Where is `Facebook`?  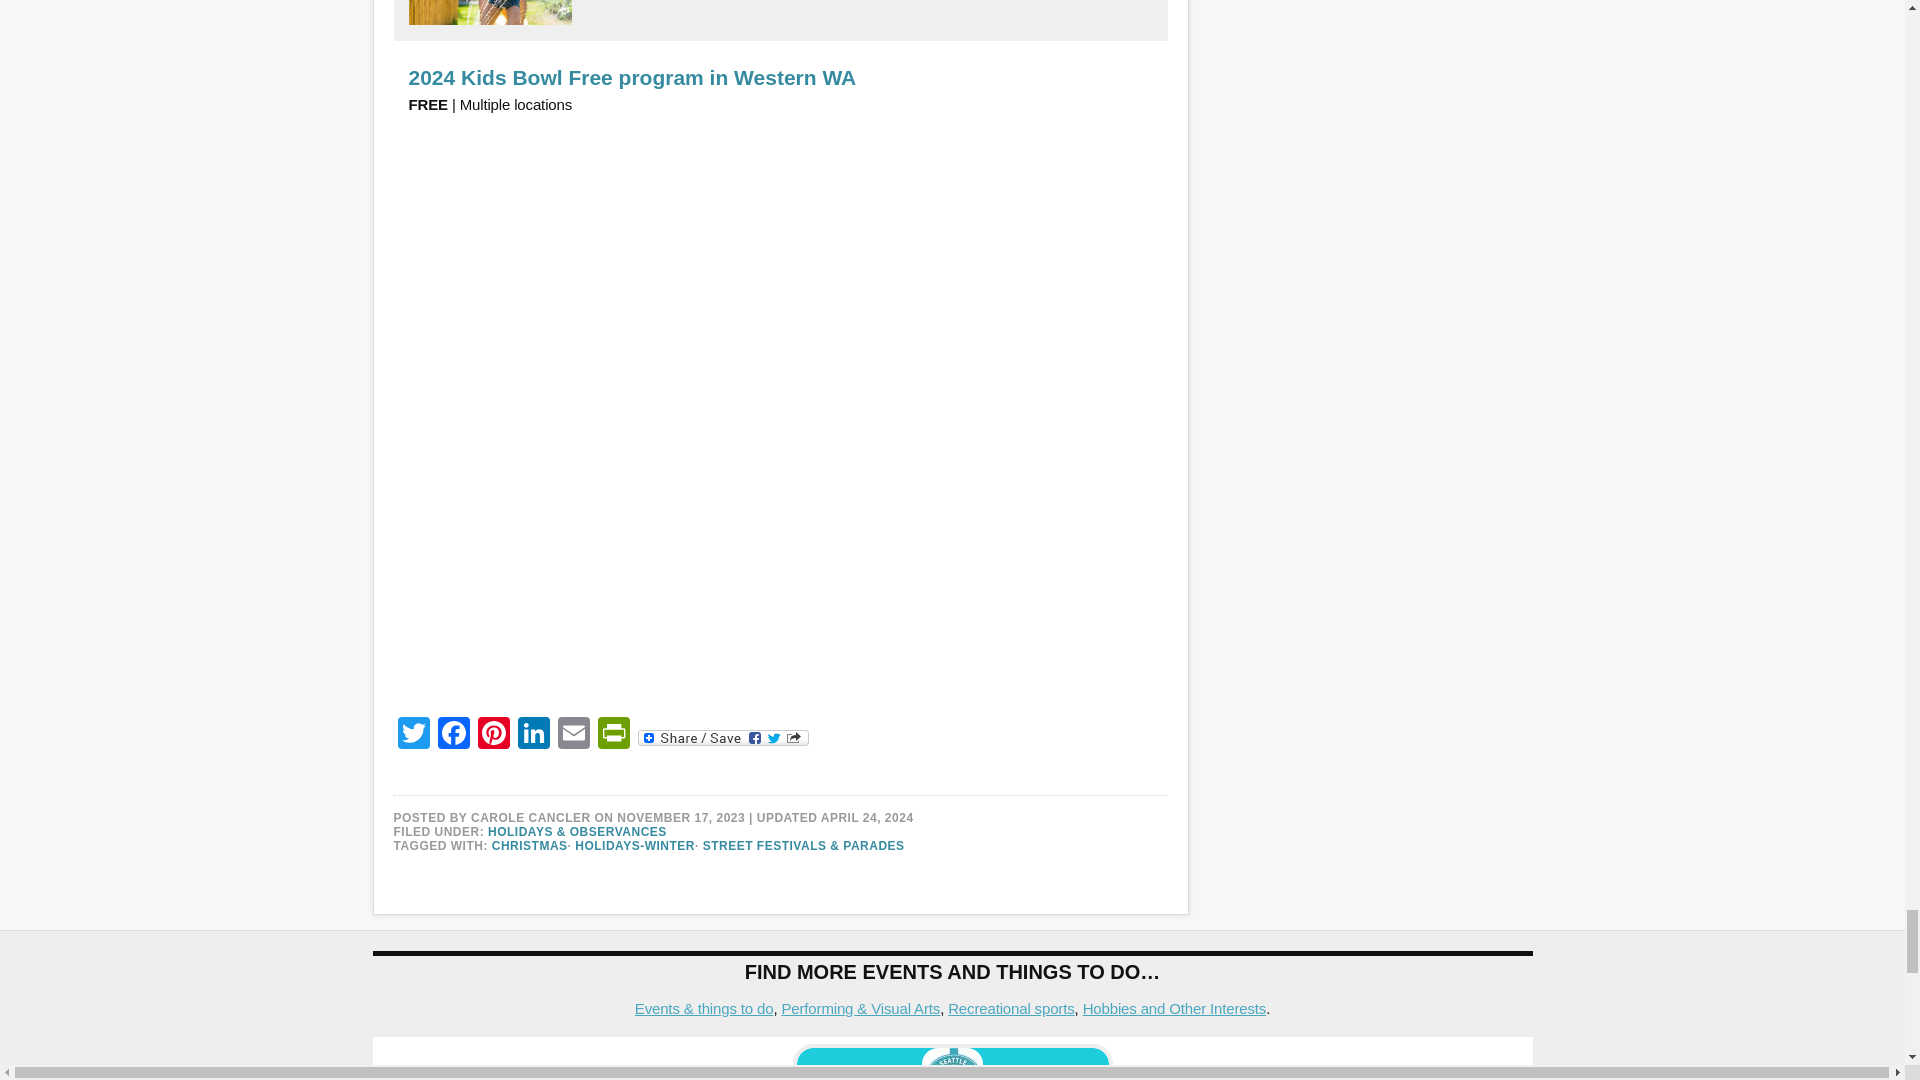
Facebook is located at coordinates (454, 735).